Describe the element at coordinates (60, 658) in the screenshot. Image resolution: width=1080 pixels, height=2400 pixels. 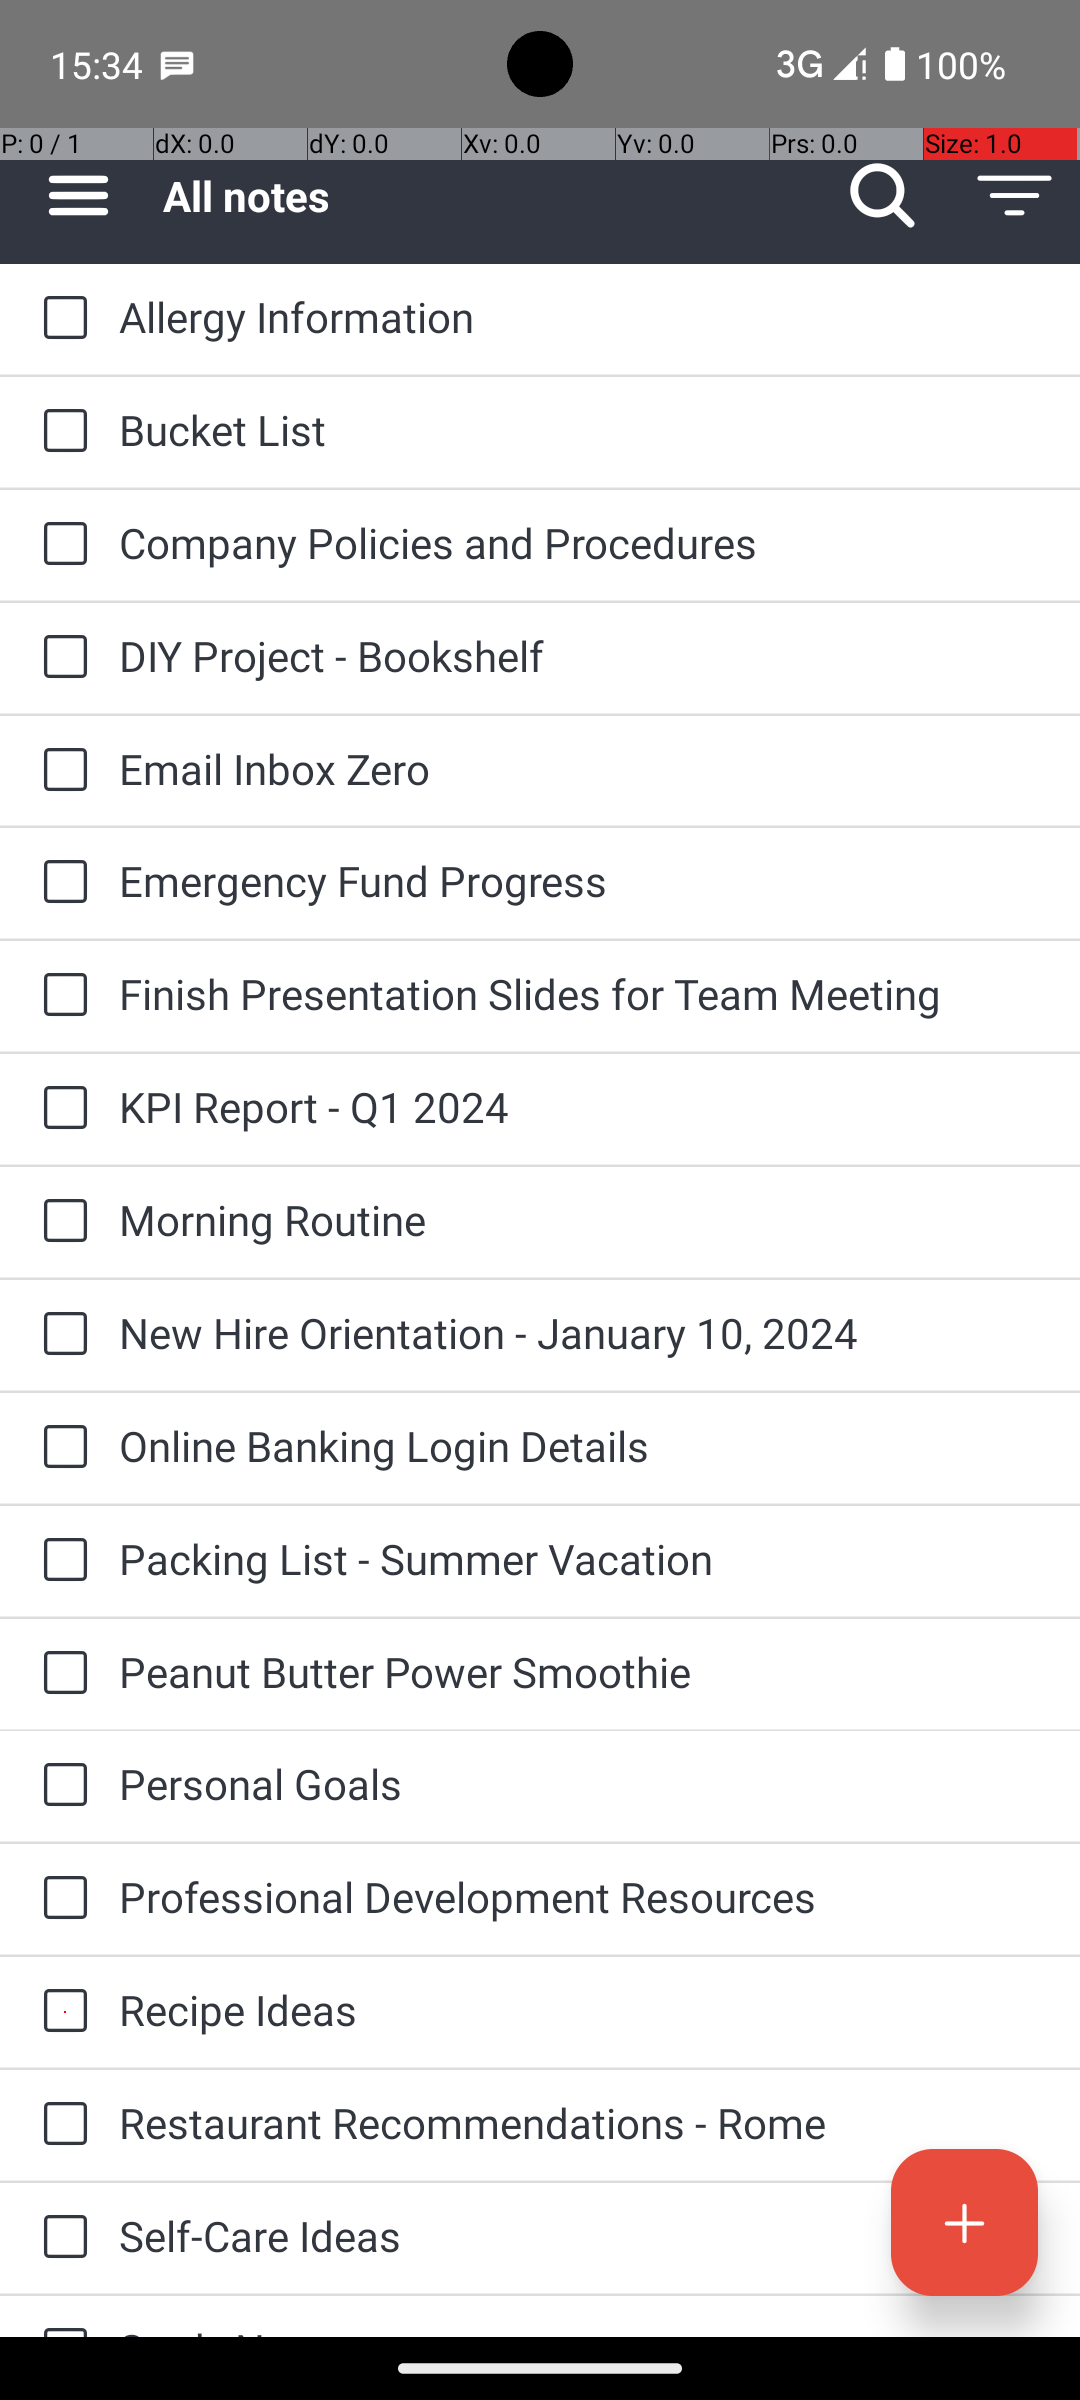
I see `to-do: DIY Project - Bookshelf` at that location.